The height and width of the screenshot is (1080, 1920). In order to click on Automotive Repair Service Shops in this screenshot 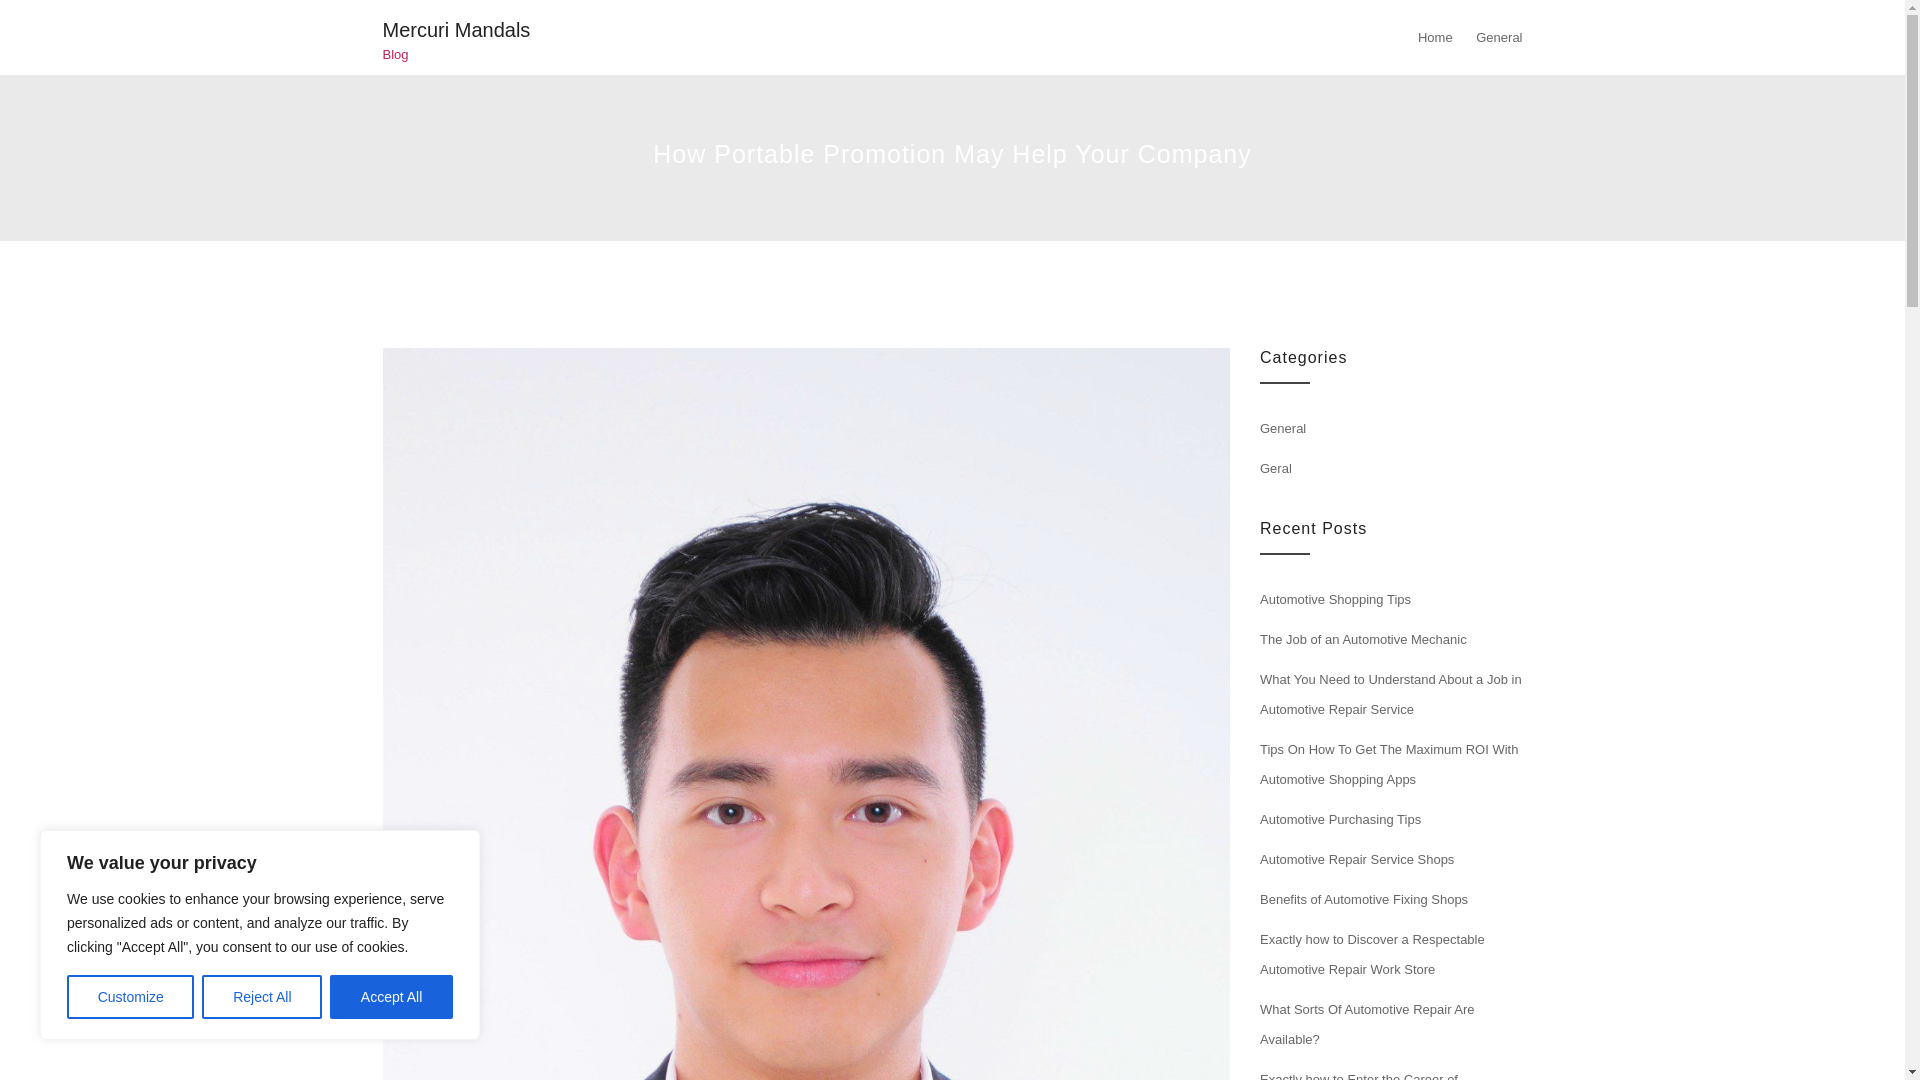, I will do `click(1356, 860)`.